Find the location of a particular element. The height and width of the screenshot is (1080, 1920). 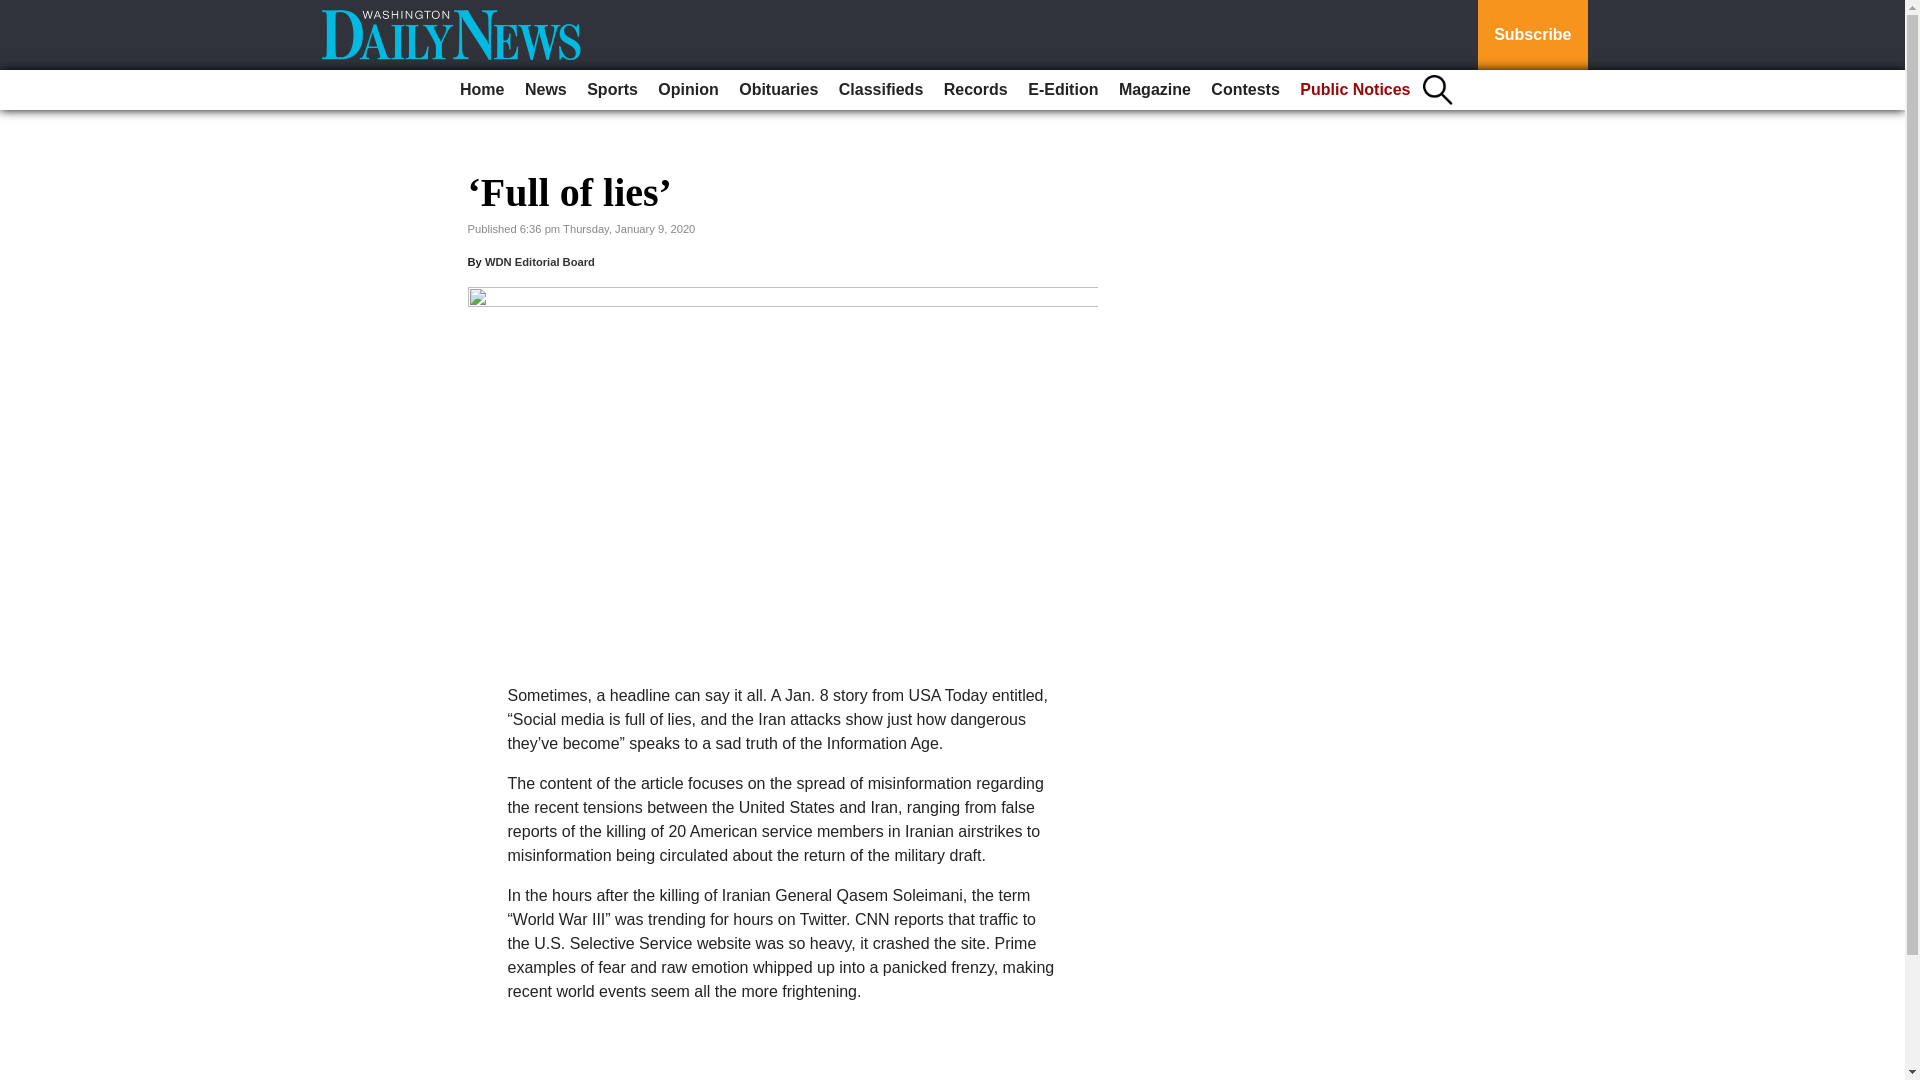

Sports is located at coordinates (612, 90).